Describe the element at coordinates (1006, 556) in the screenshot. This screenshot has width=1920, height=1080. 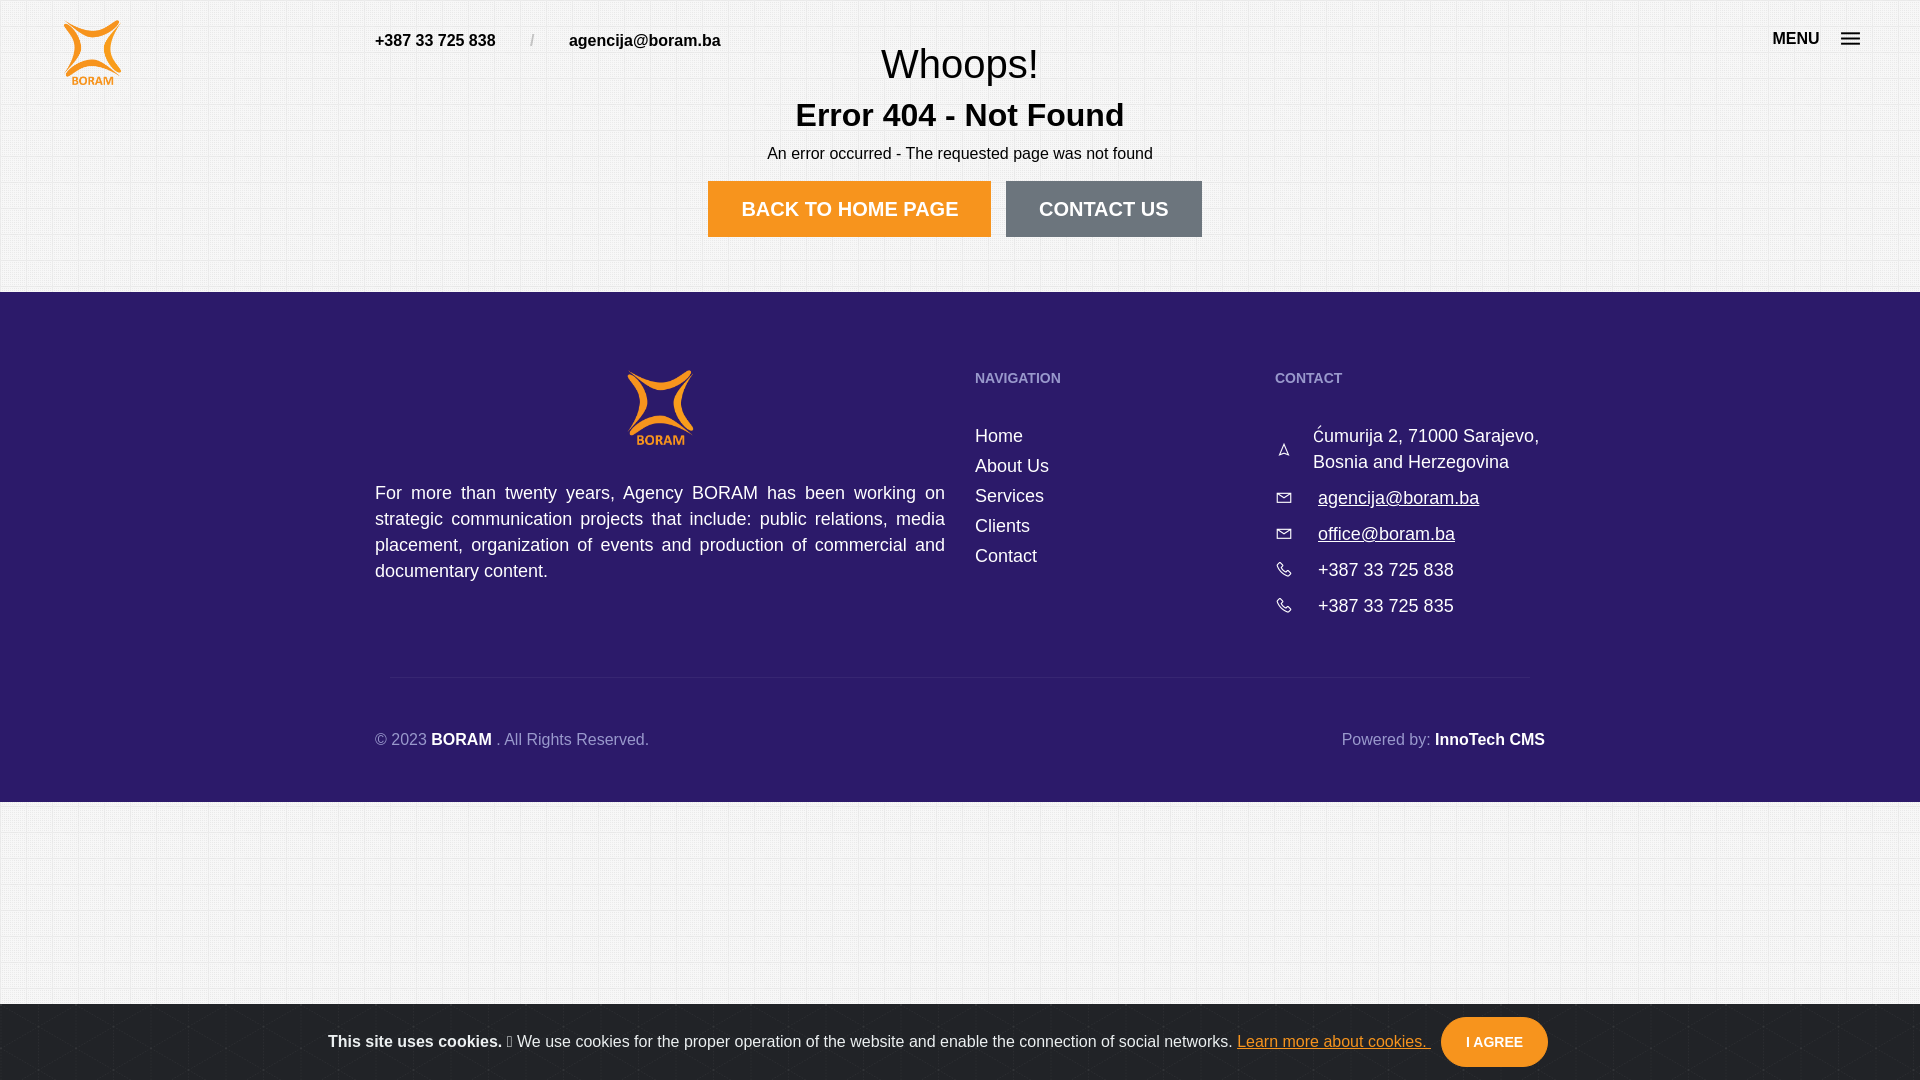
I see `Contact` at that location.